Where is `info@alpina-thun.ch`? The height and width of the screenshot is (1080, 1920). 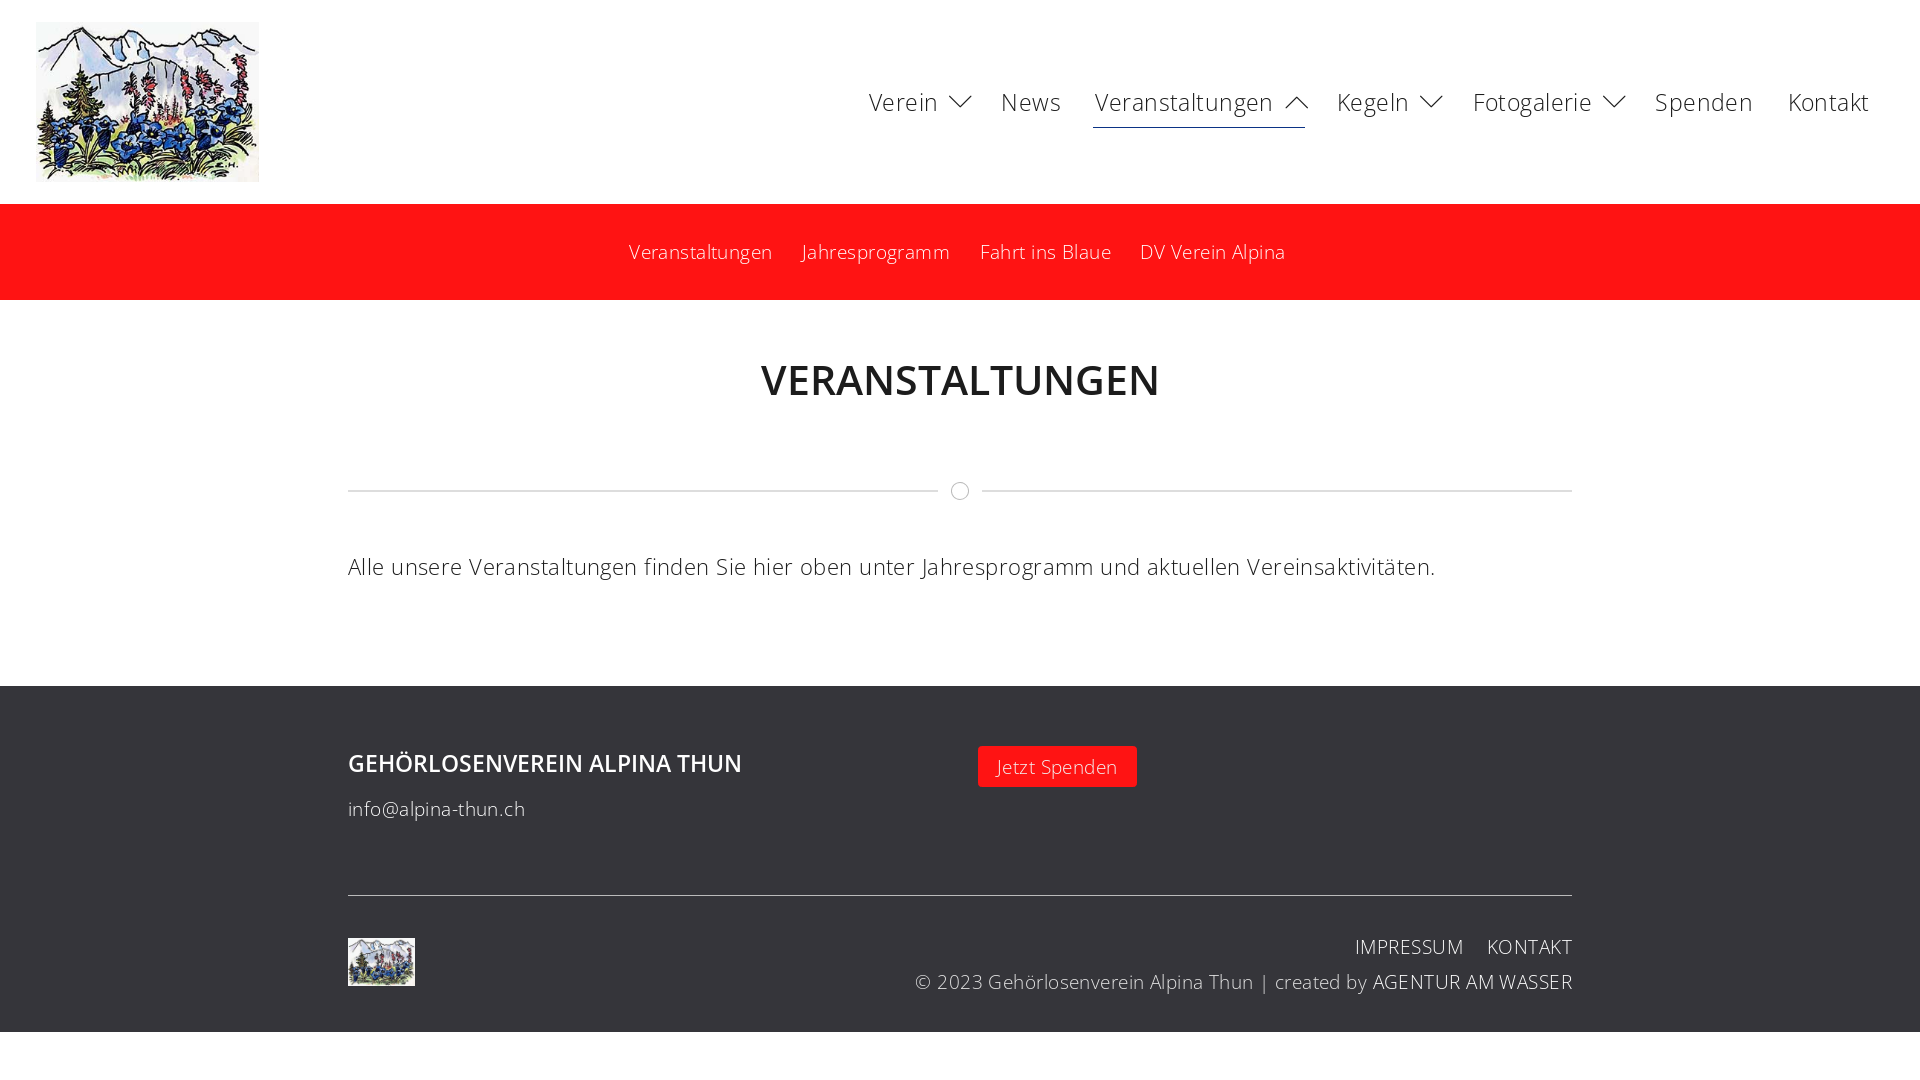 info@alpina-thun.ch is located at coordinates (436, 808).